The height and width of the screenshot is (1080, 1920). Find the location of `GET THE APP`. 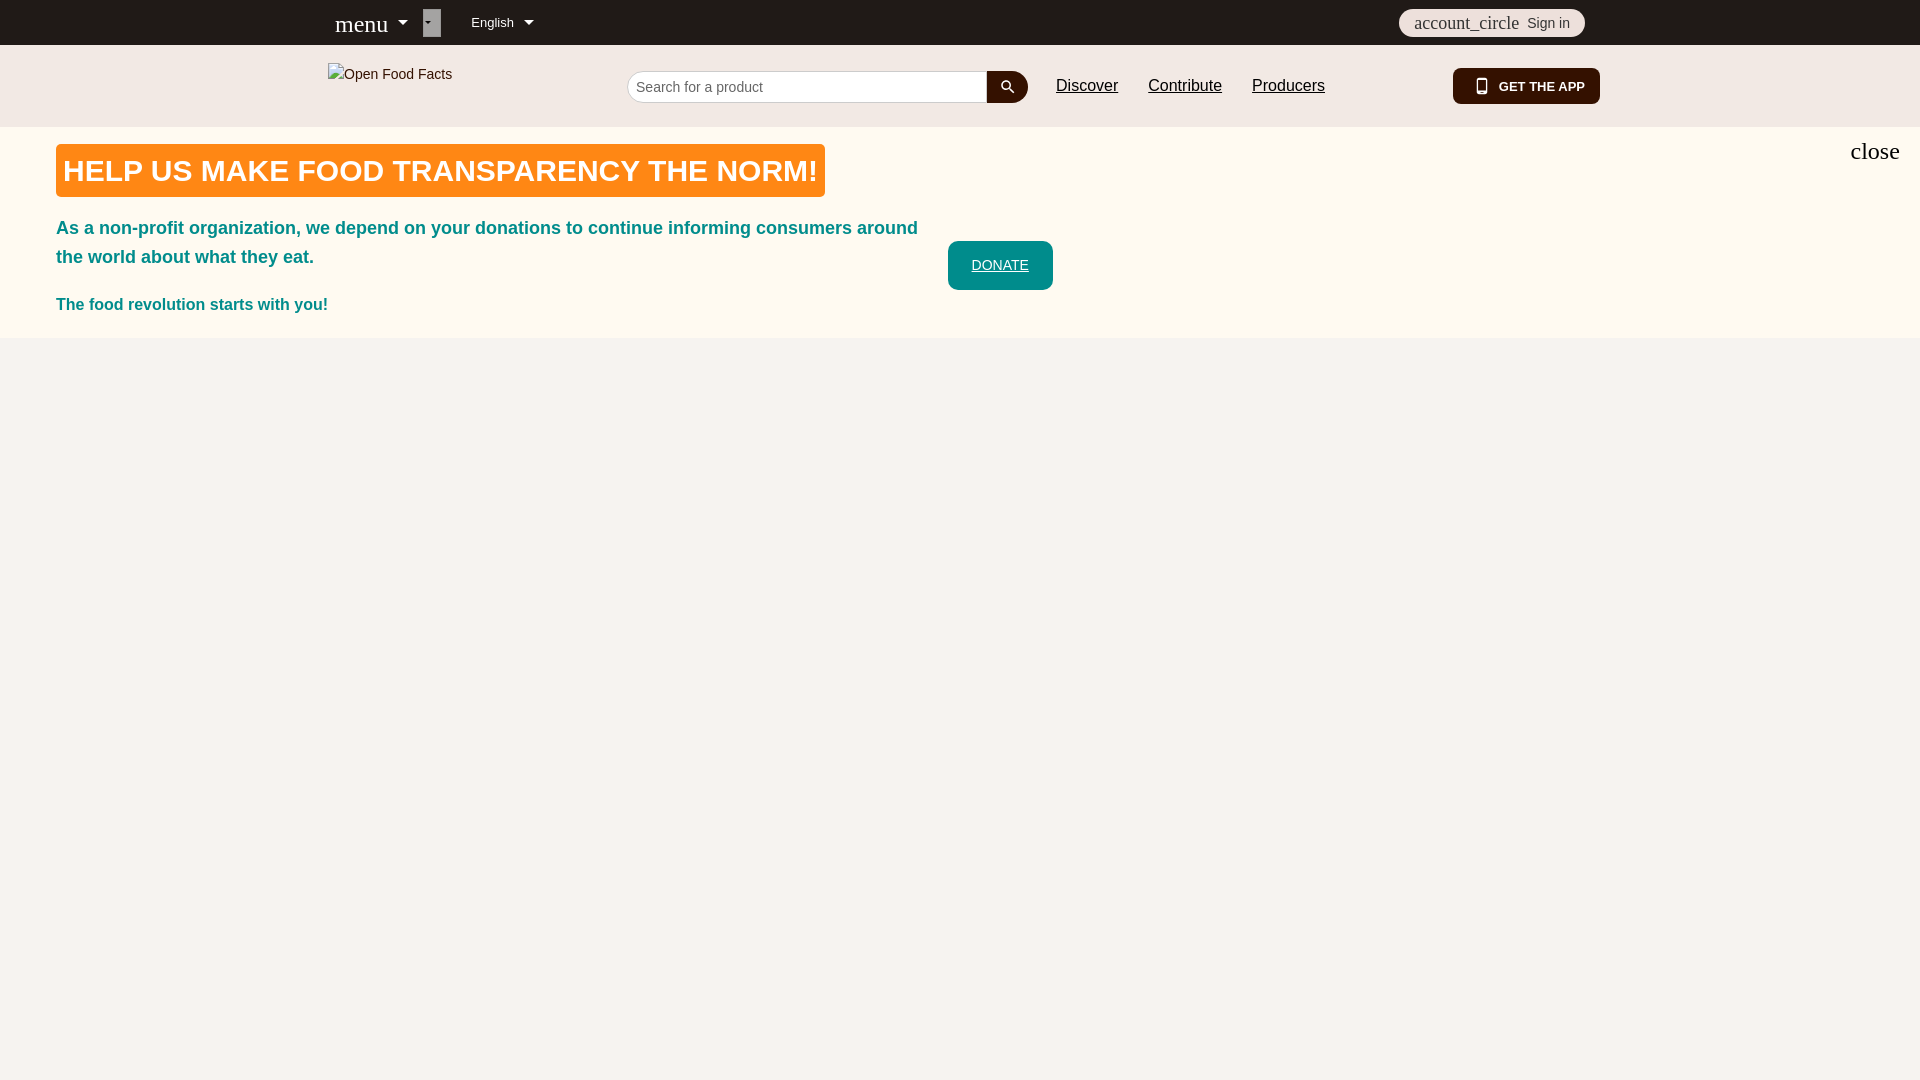

GET THE APP is located at coordinates (1526, 86).